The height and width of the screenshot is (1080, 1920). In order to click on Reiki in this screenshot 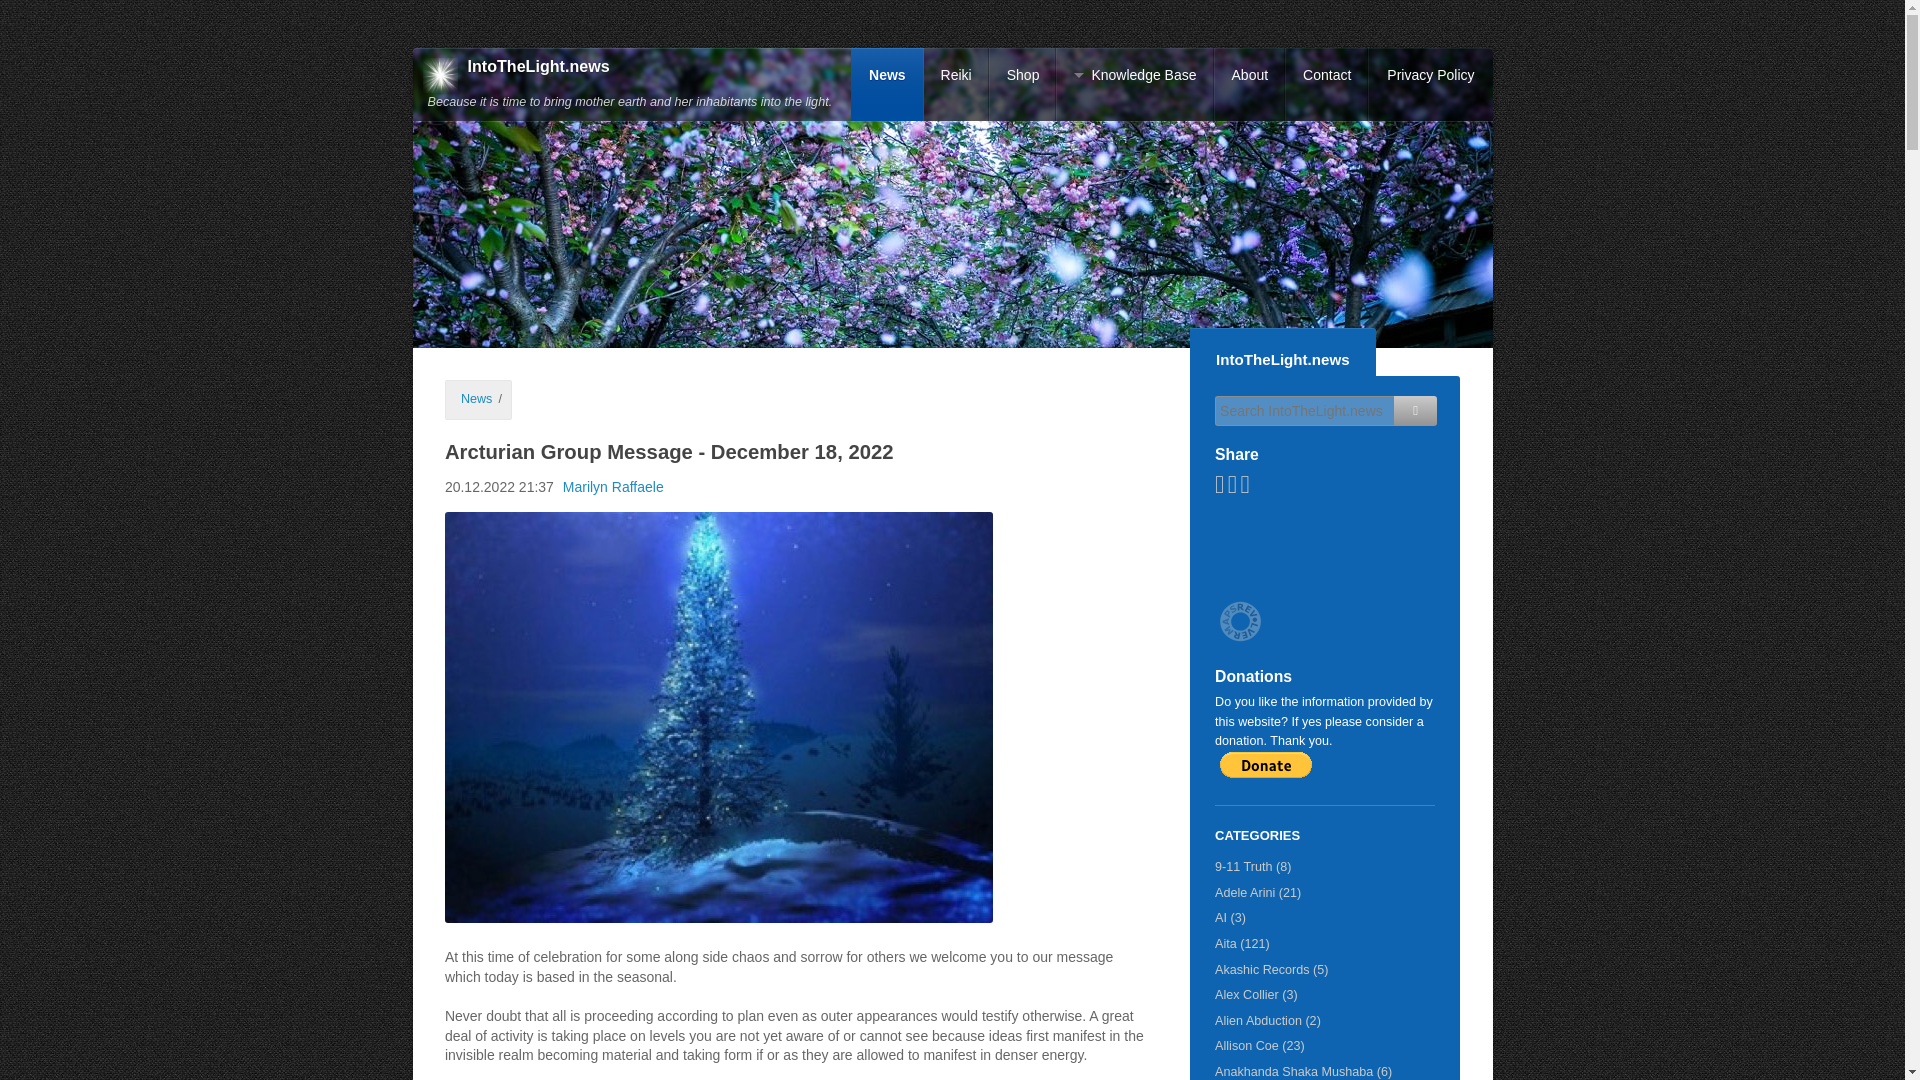, I will do `click(956, 84)`.